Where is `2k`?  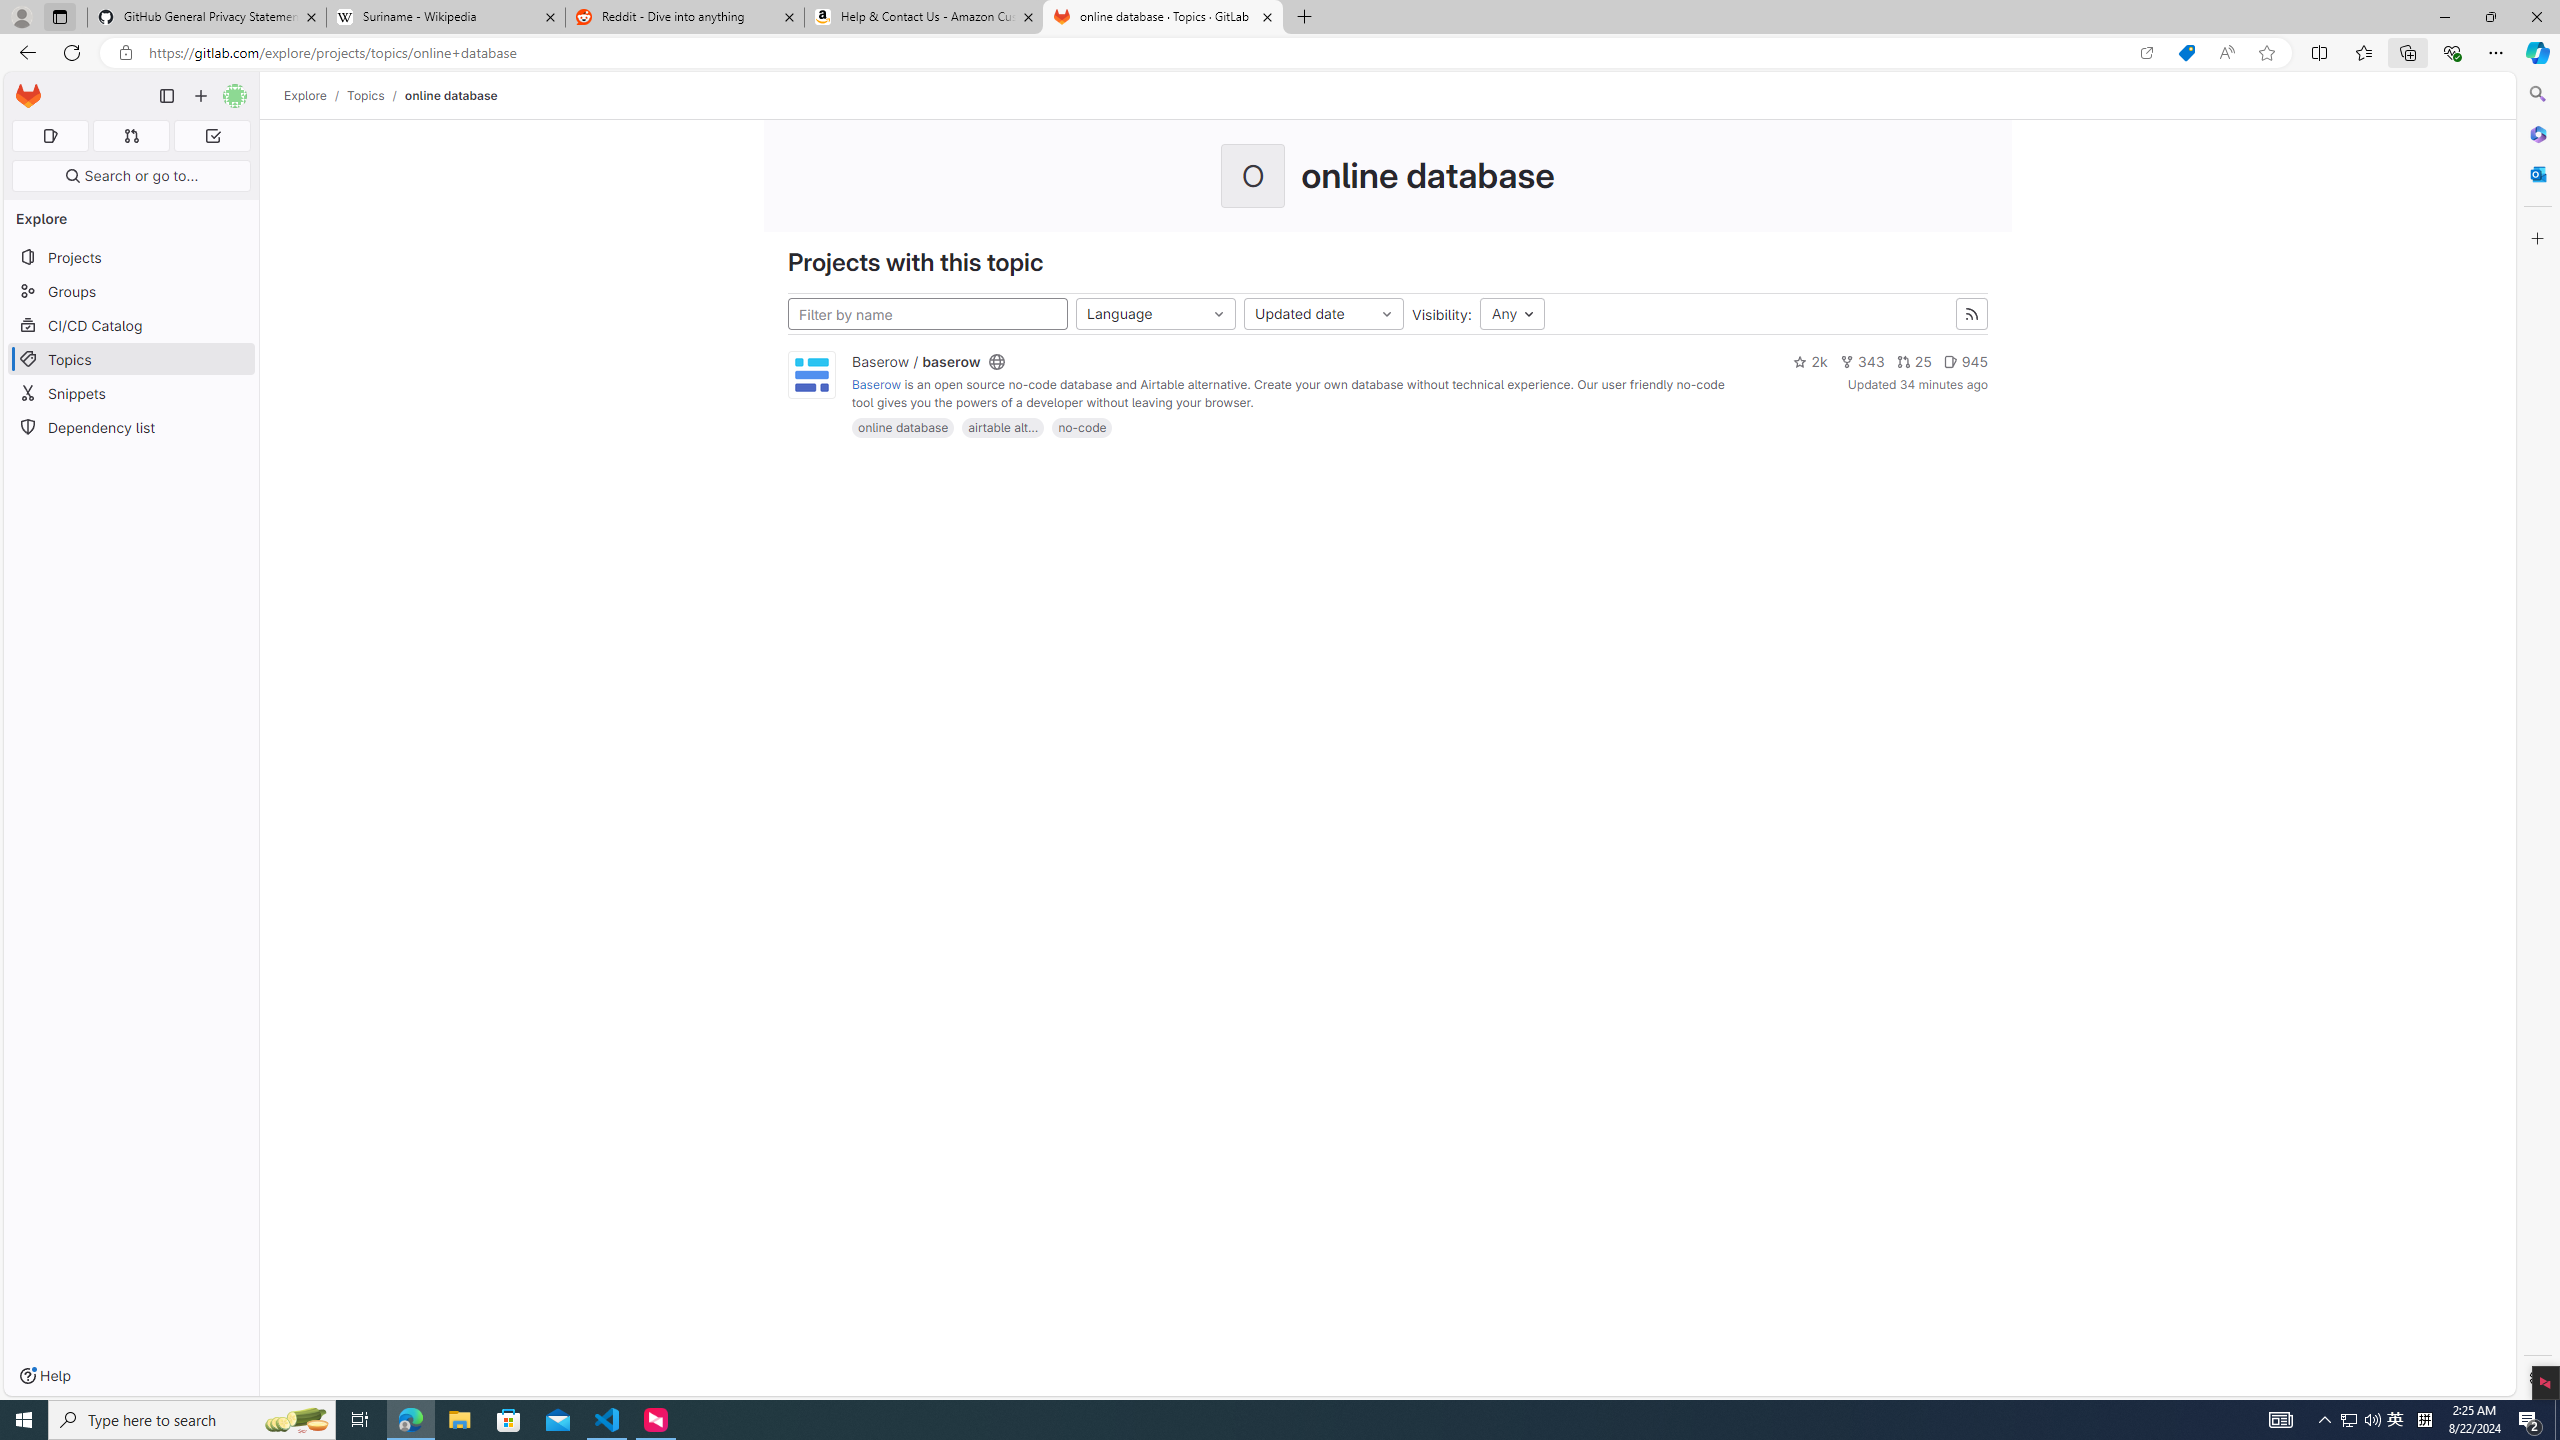 2k is located at coordinates (1810, 362).